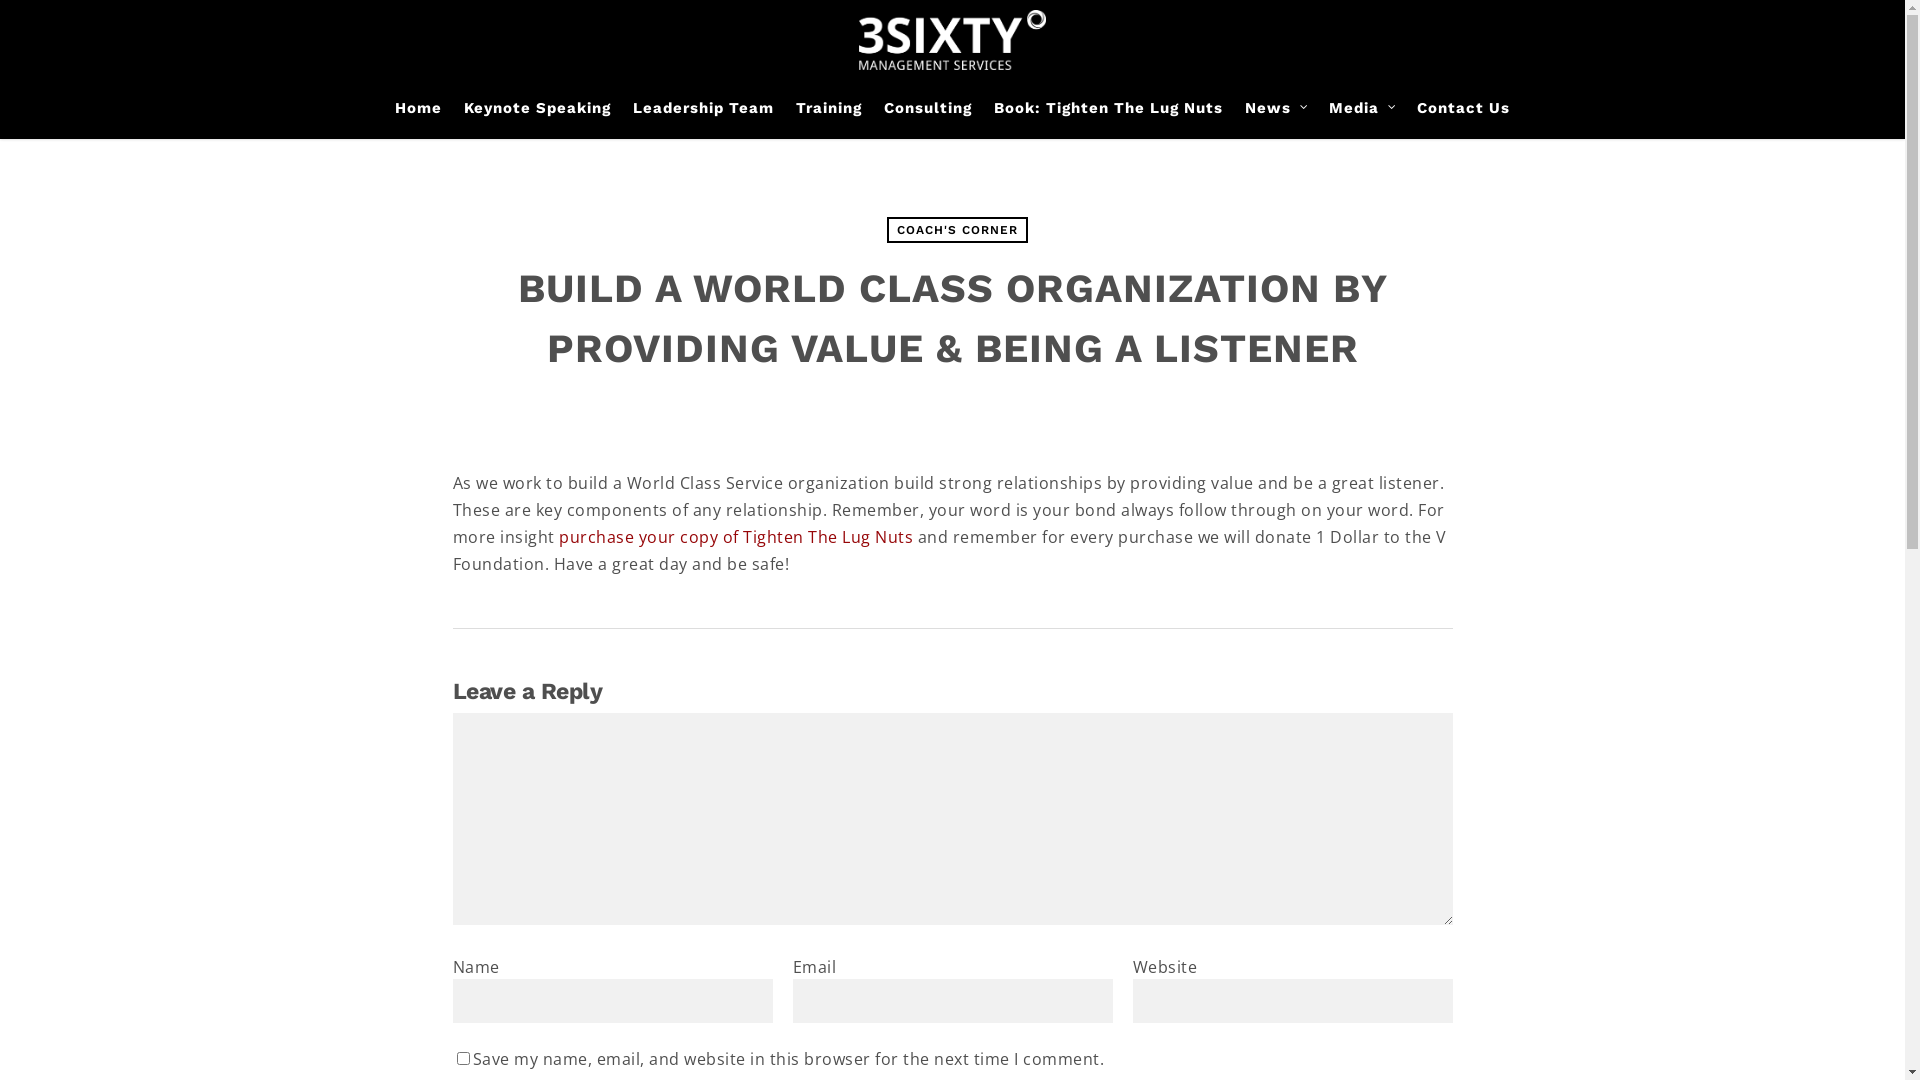  I want to click on Training, so click(829, 118).